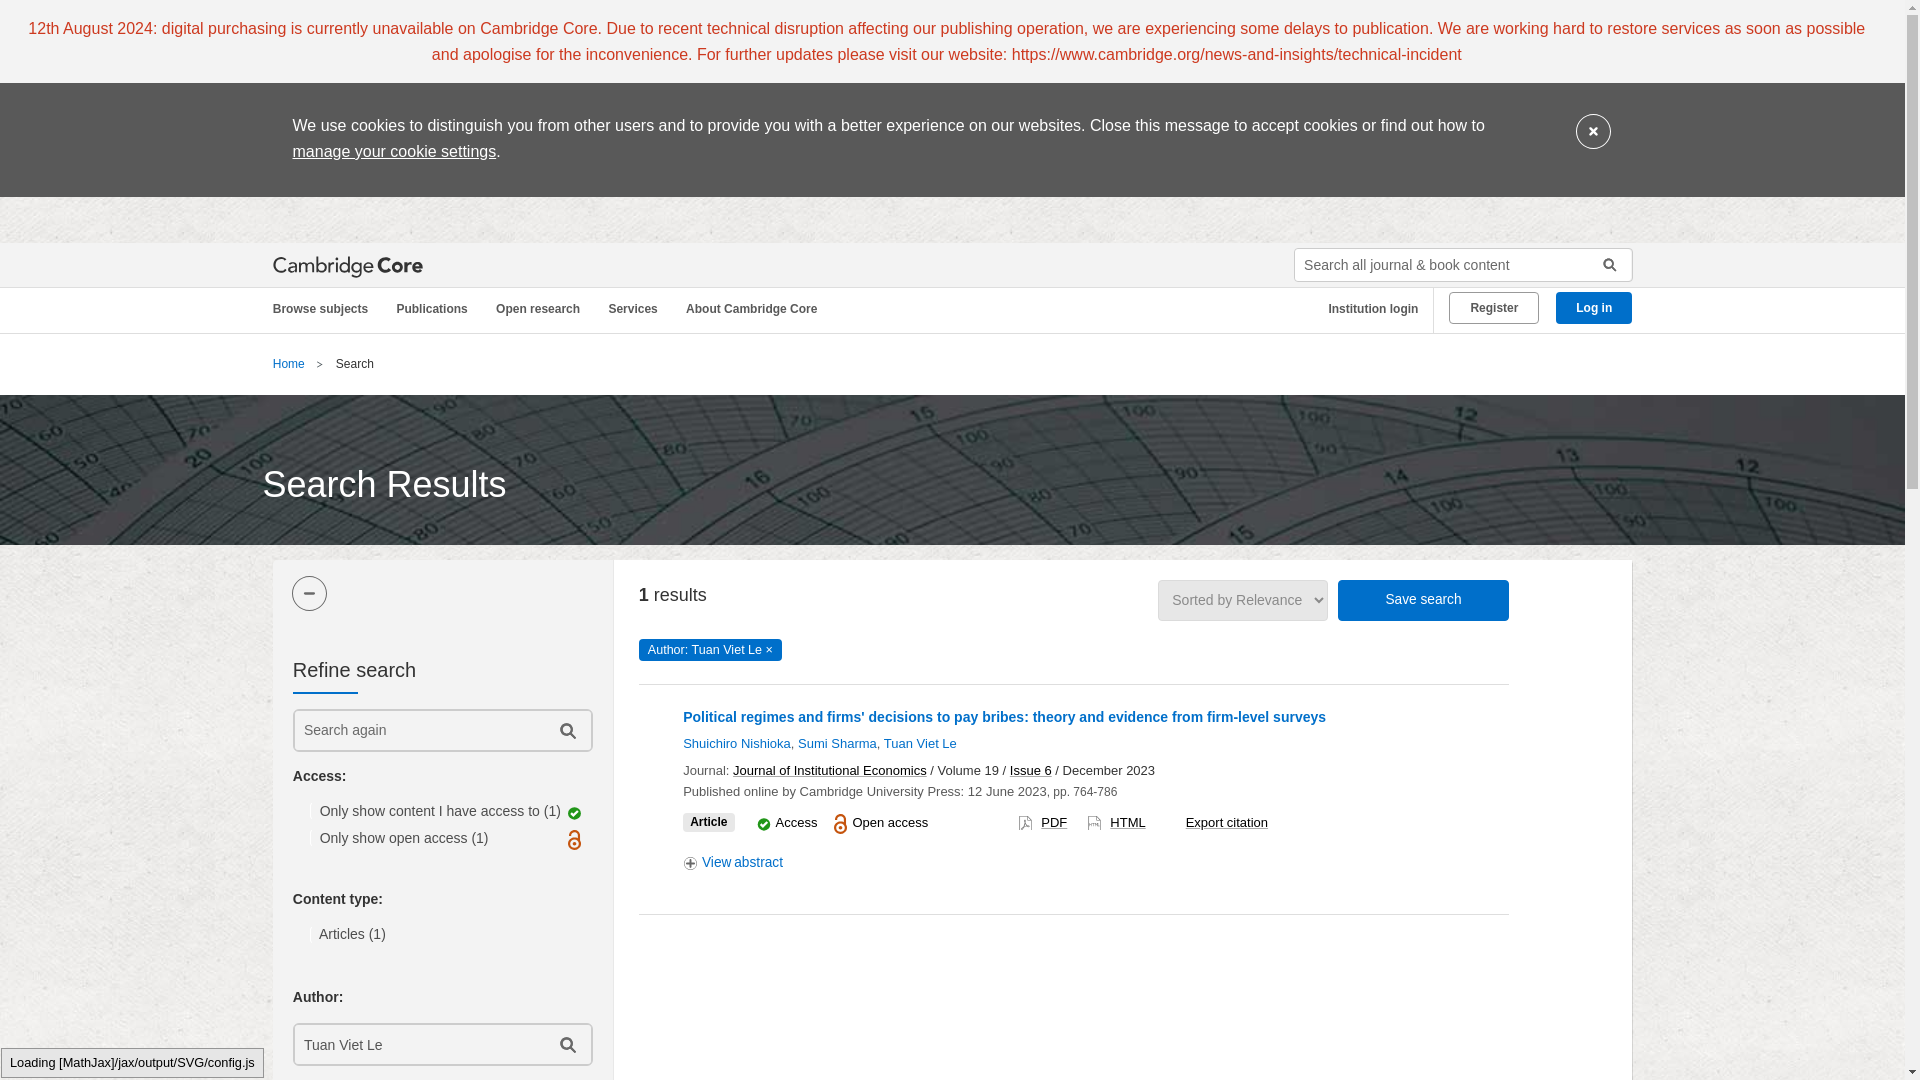 This screenshot has height=1080, width=1920. Describe the element at coordinates (288, 364) in the screenshot. I see `Home` at that location.